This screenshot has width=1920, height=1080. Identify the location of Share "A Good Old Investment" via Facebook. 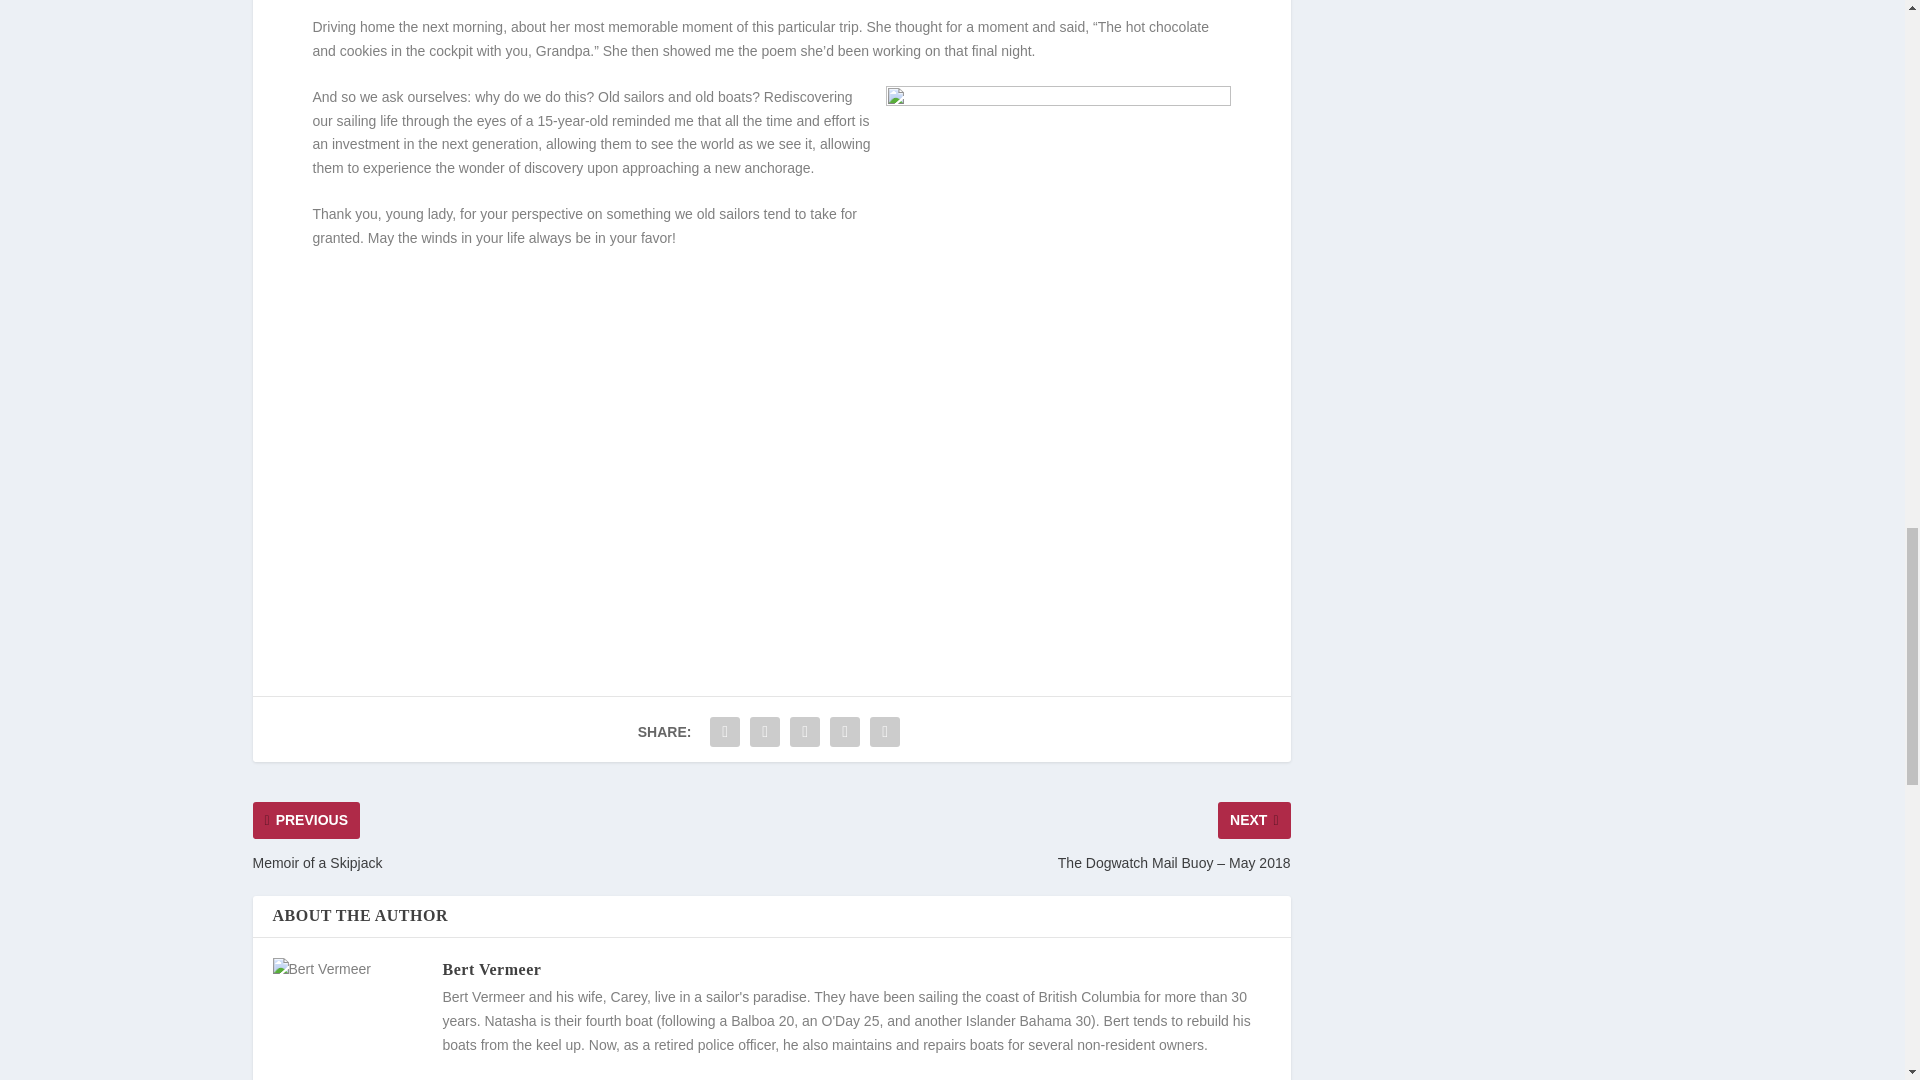
(724, 731).